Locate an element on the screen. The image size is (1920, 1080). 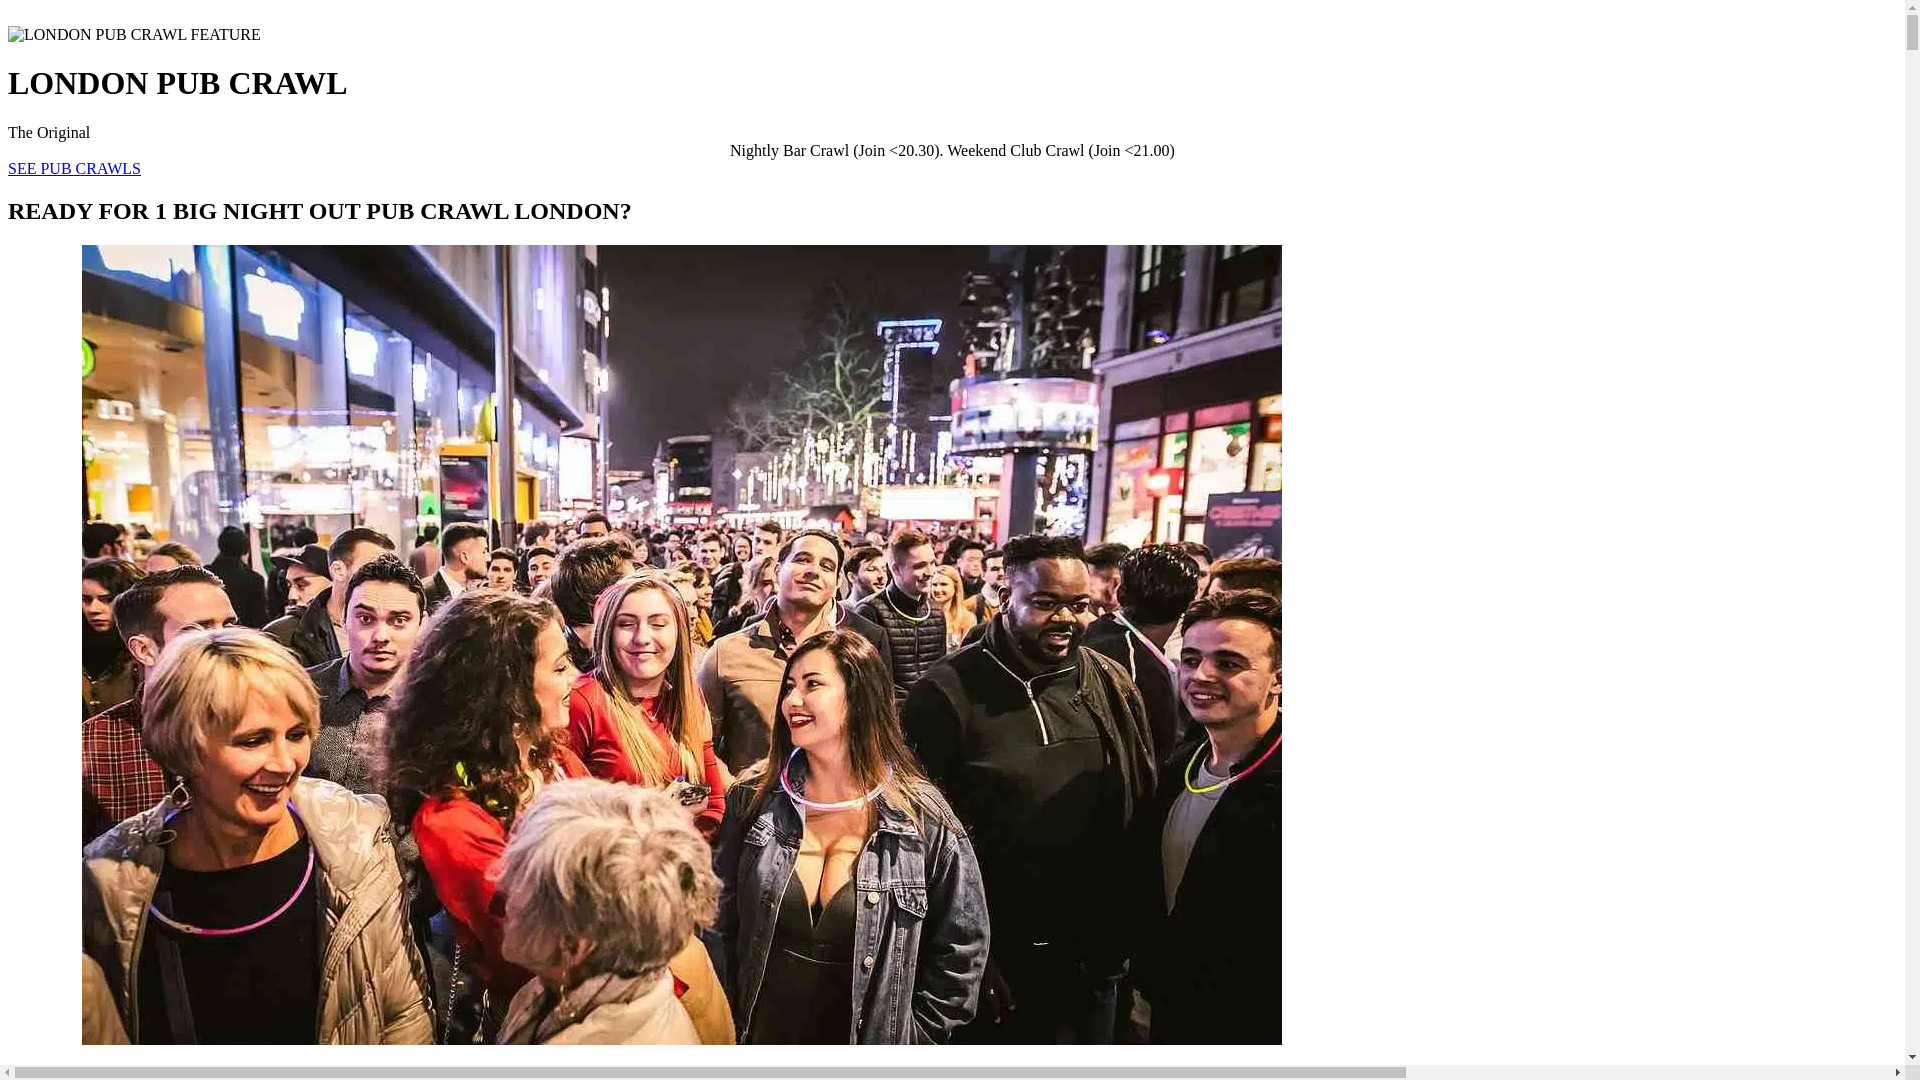
SEE PUB CRAWLS is located at coordinates (74, 168).